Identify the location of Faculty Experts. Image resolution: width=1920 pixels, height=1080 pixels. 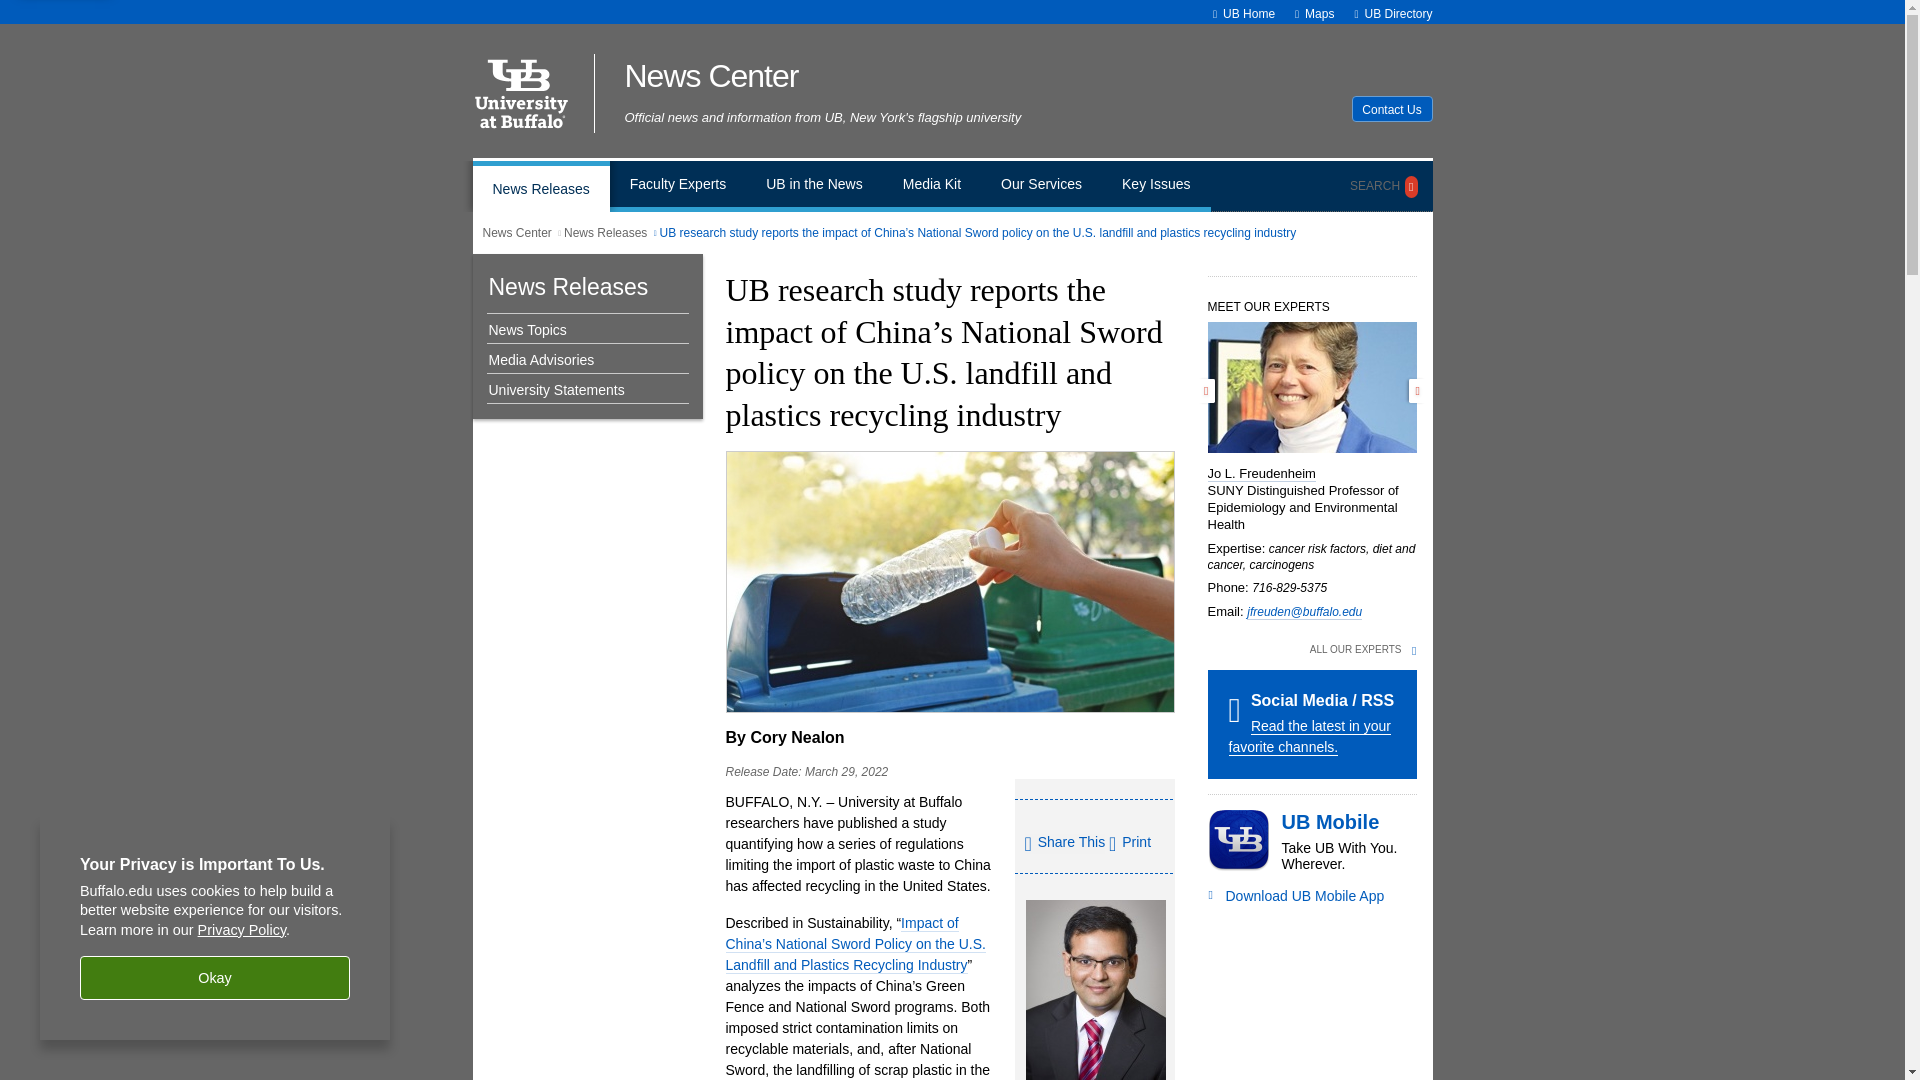
(678, 186).